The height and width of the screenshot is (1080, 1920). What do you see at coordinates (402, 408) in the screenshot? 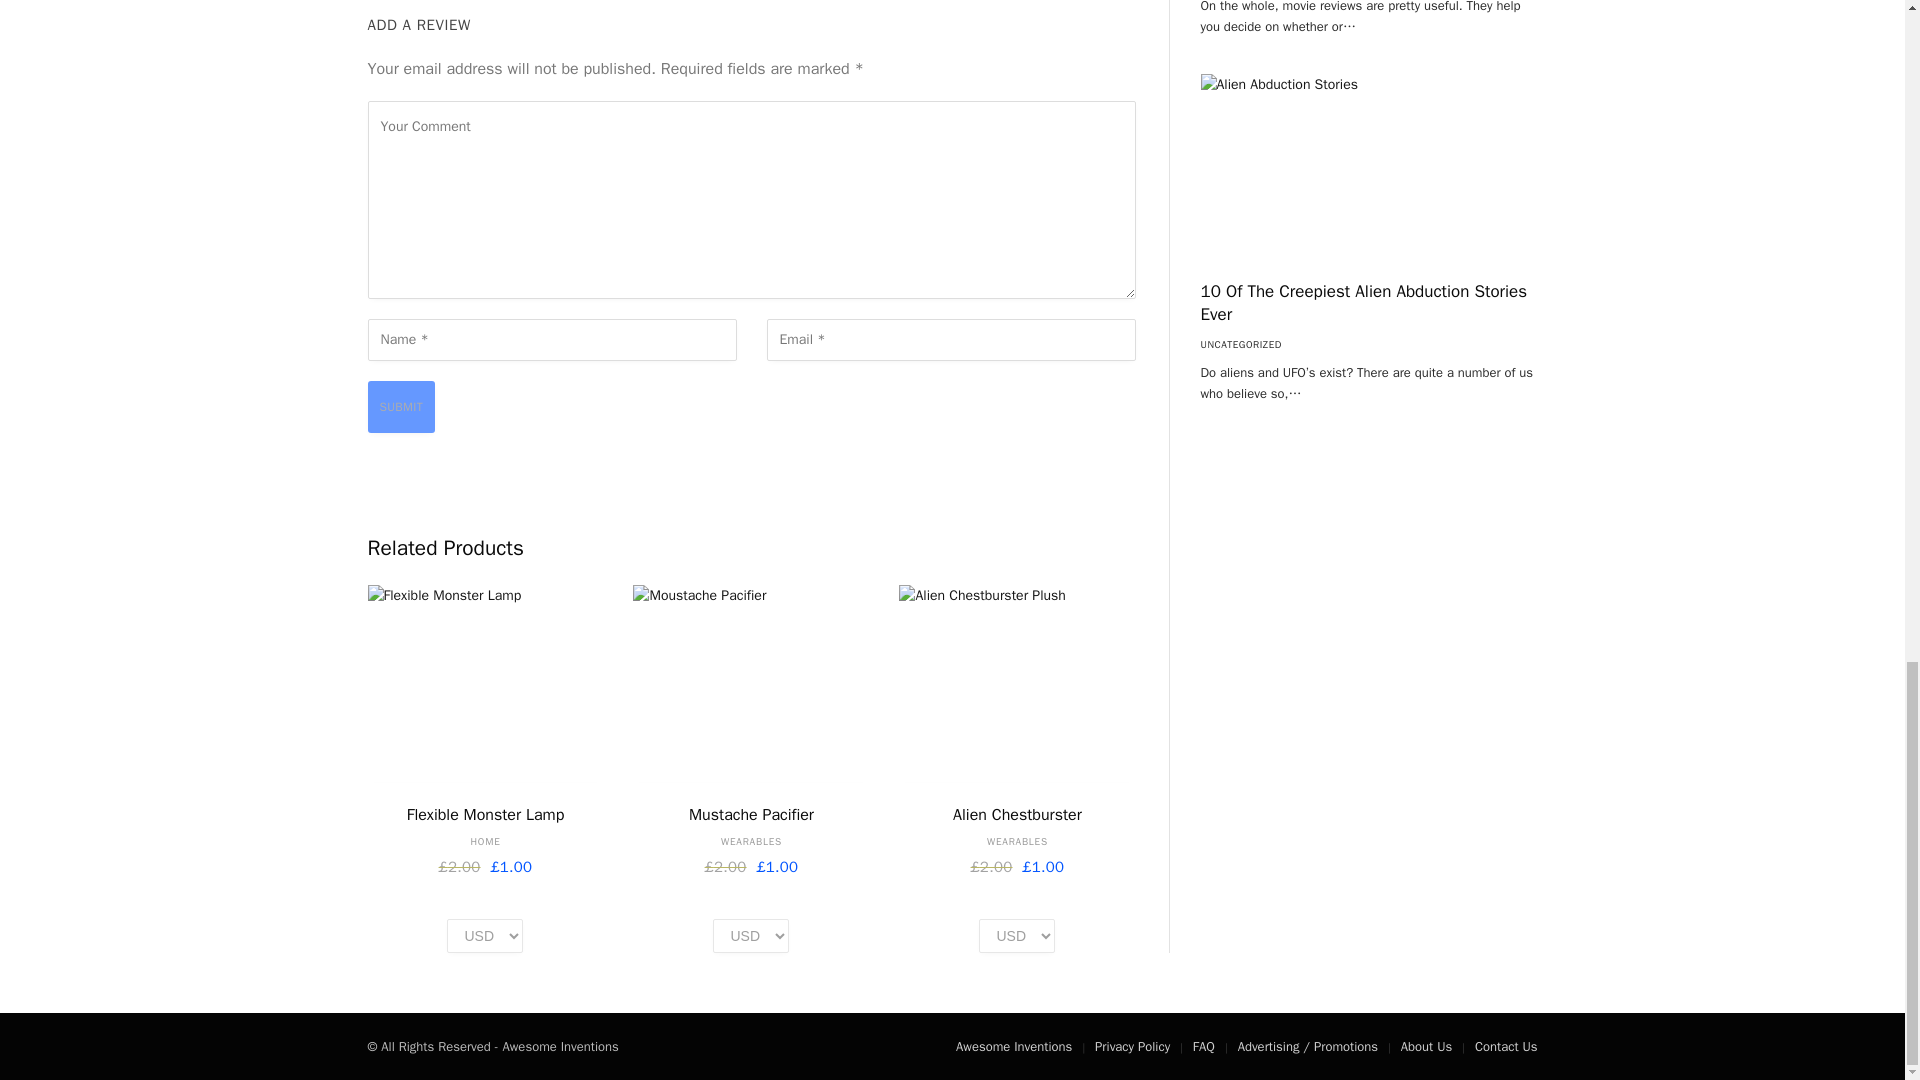
I see `Submit` at bounding box center [402, 408].